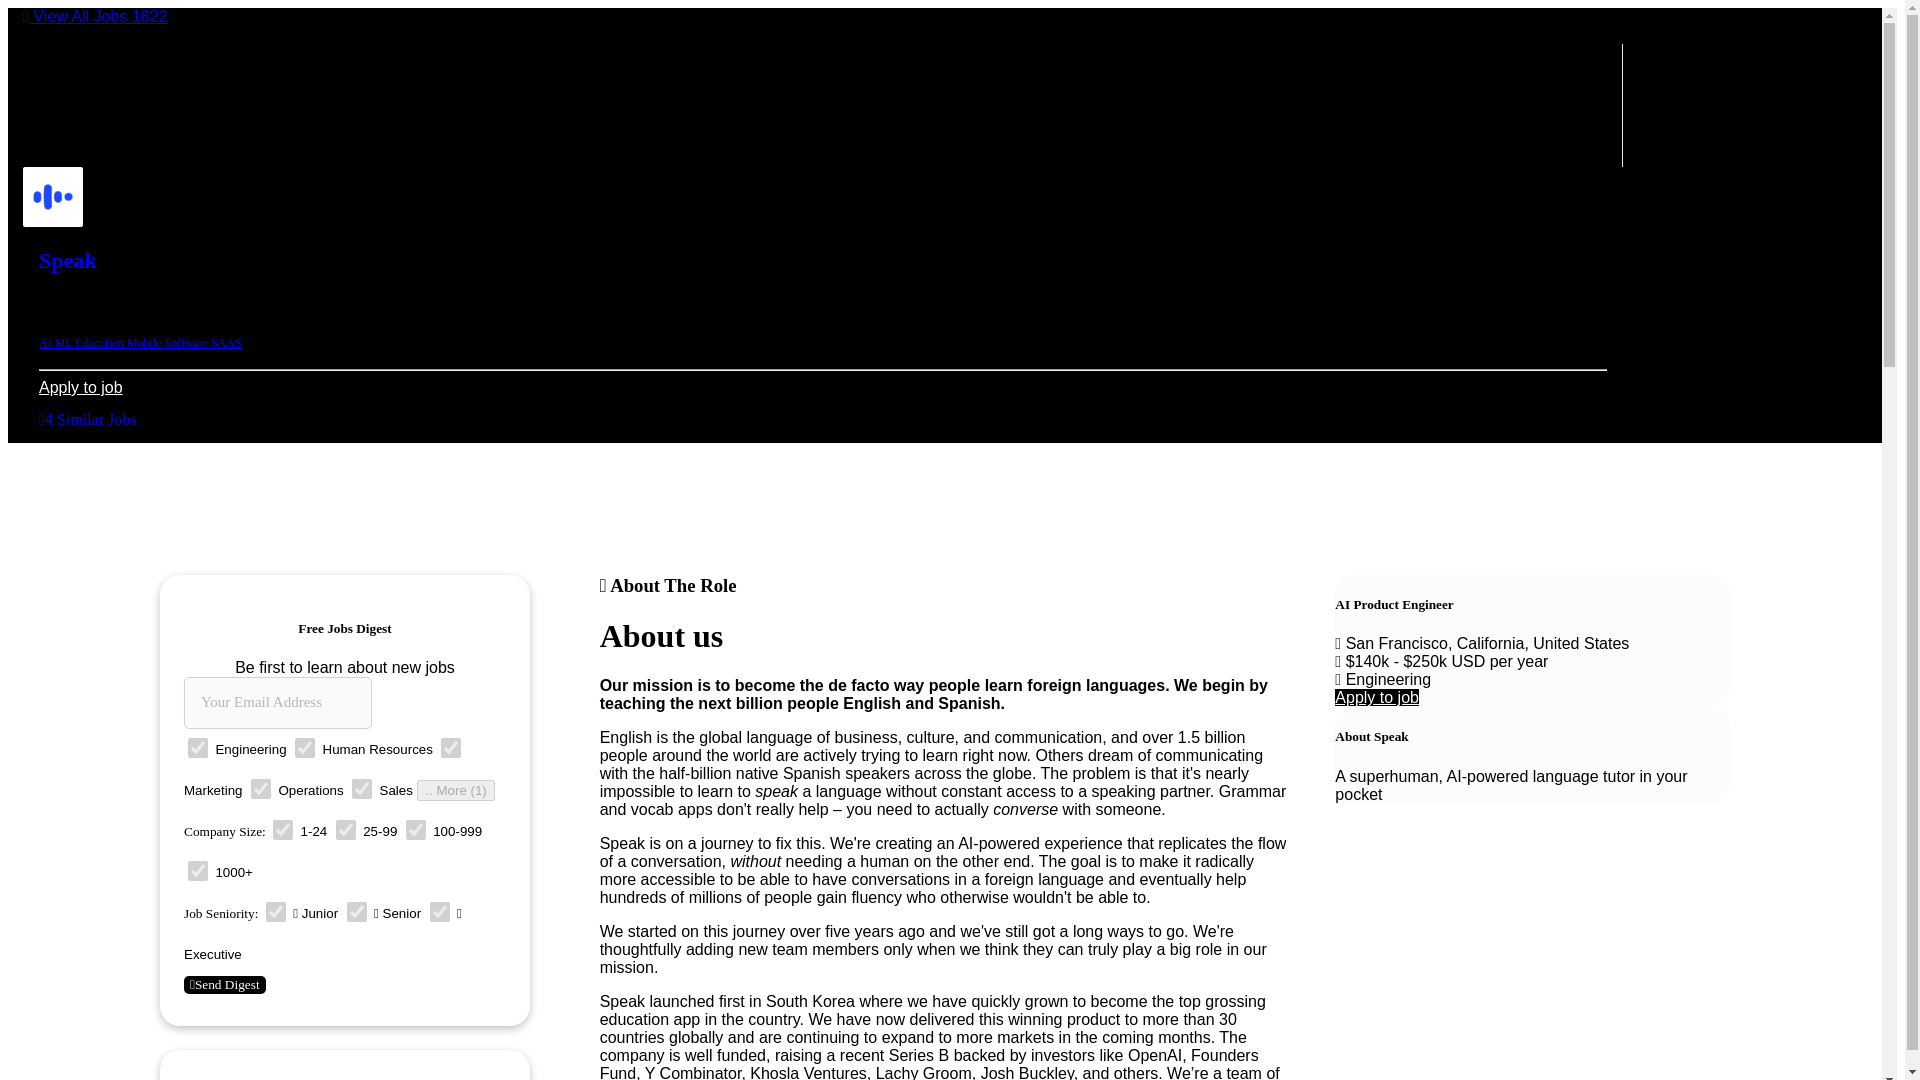  What do you see at coordinates (416, 830) in the screenshot?
I see `growth` at bounding box center [416, 830].